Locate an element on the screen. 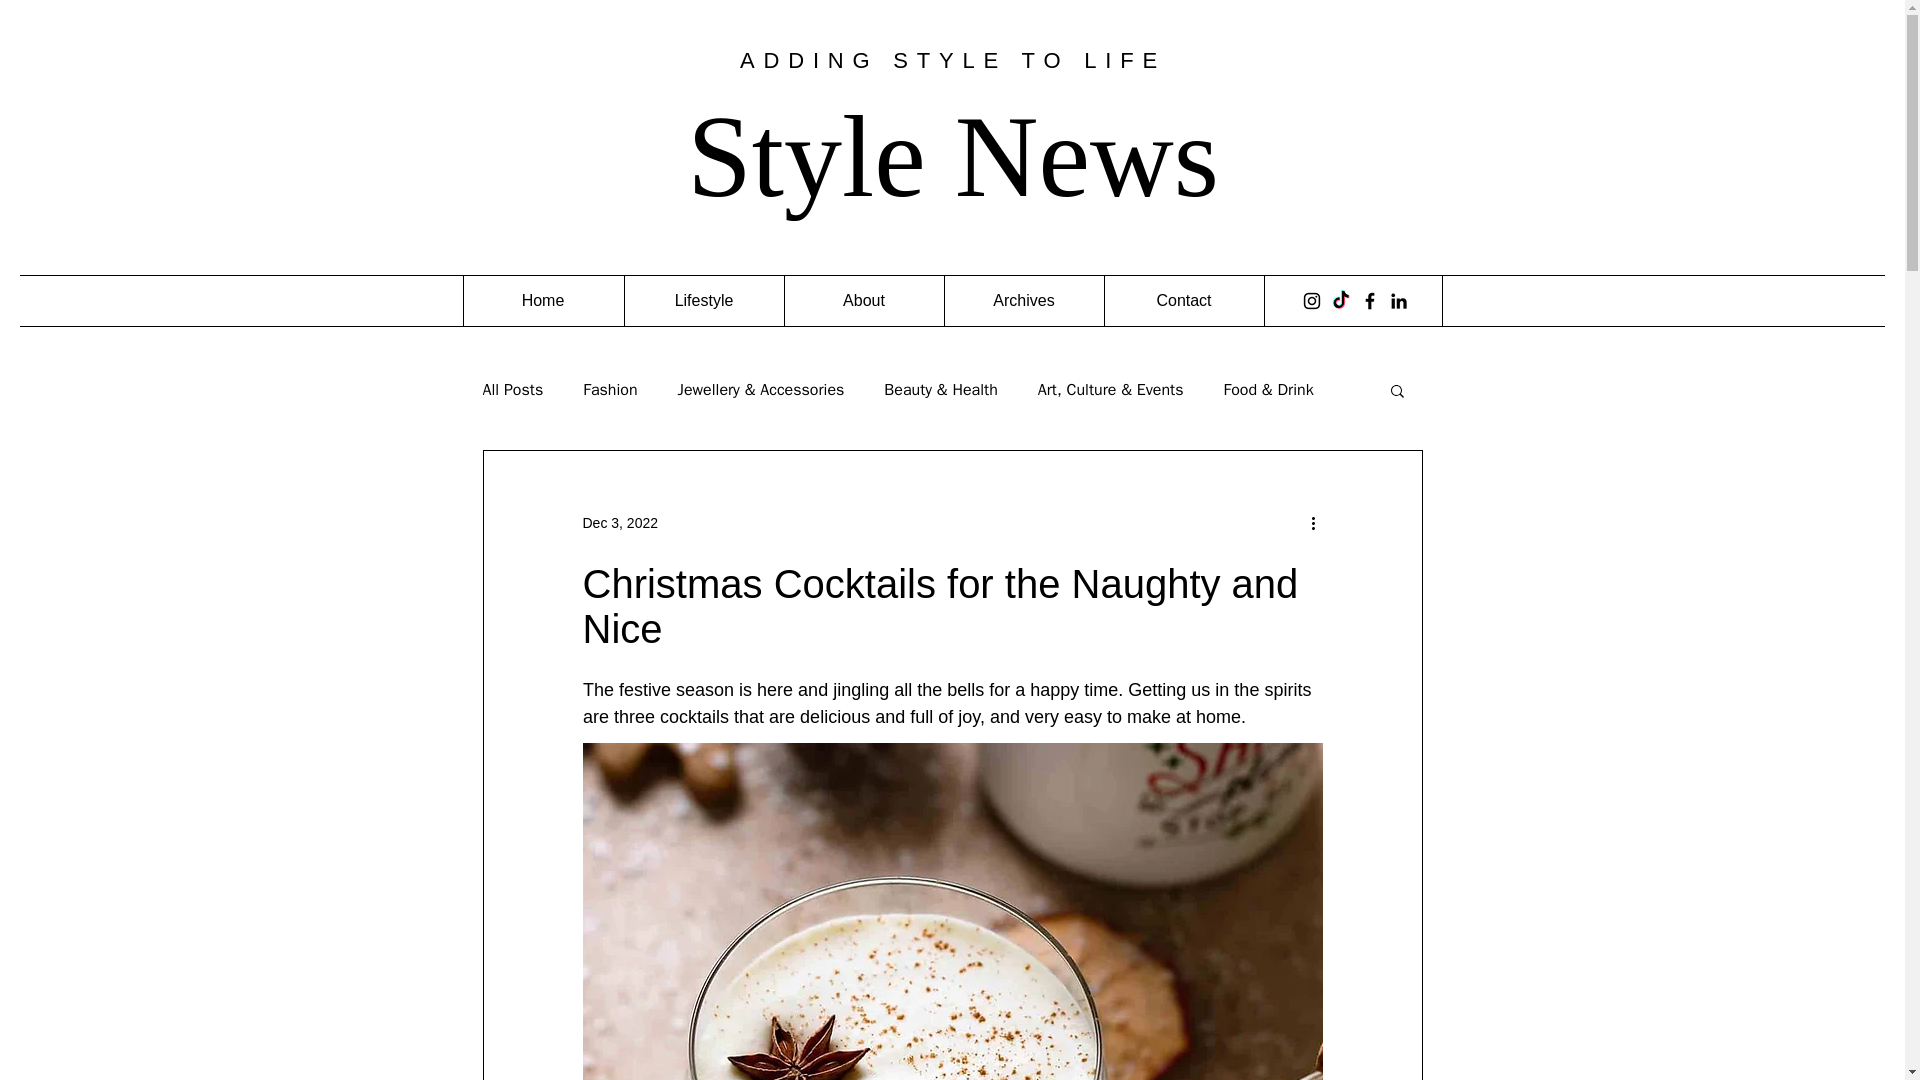 This screenshot has width=1920, height=1080. Contact is located at coordinates (1184, 301).